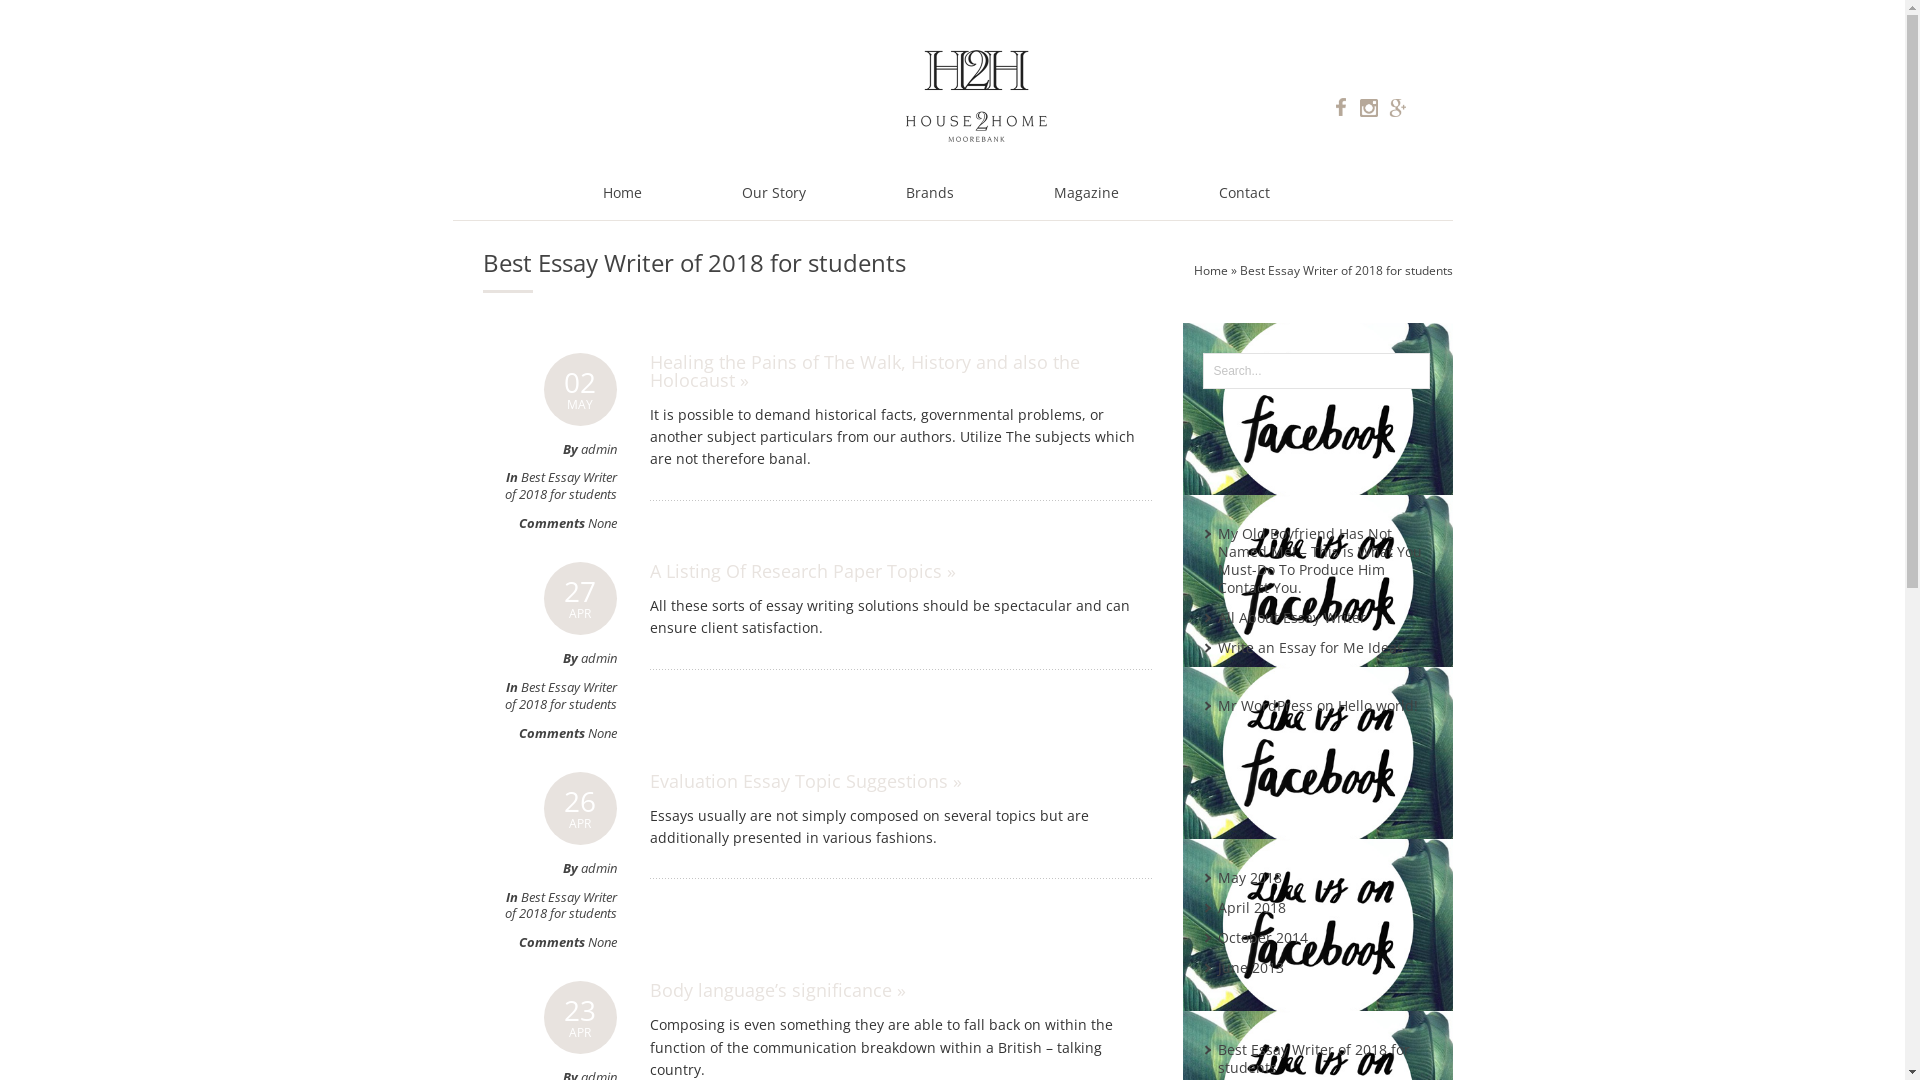  I want to click on The Foolproof Essay Writer for Hire Strategy, so click(1319, 688).